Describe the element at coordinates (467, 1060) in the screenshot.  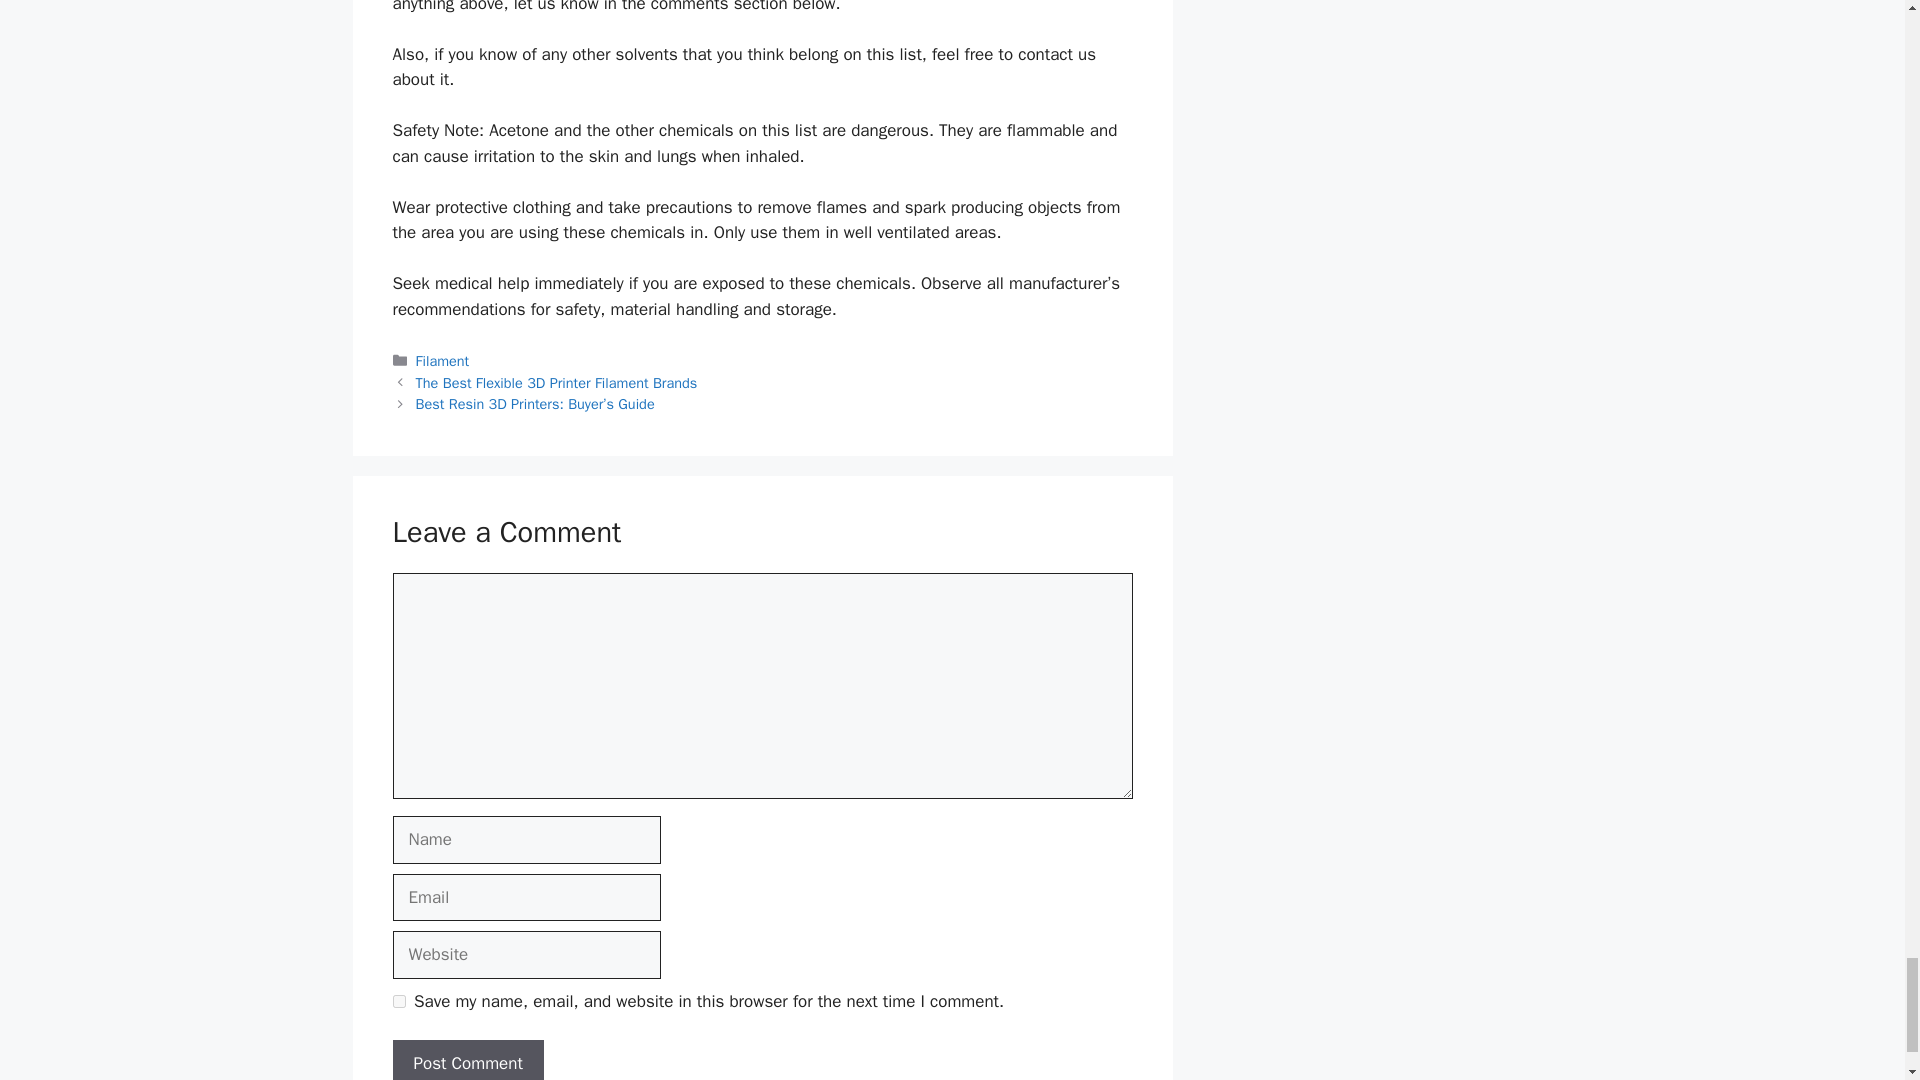
I see `Post Comment` at that location.